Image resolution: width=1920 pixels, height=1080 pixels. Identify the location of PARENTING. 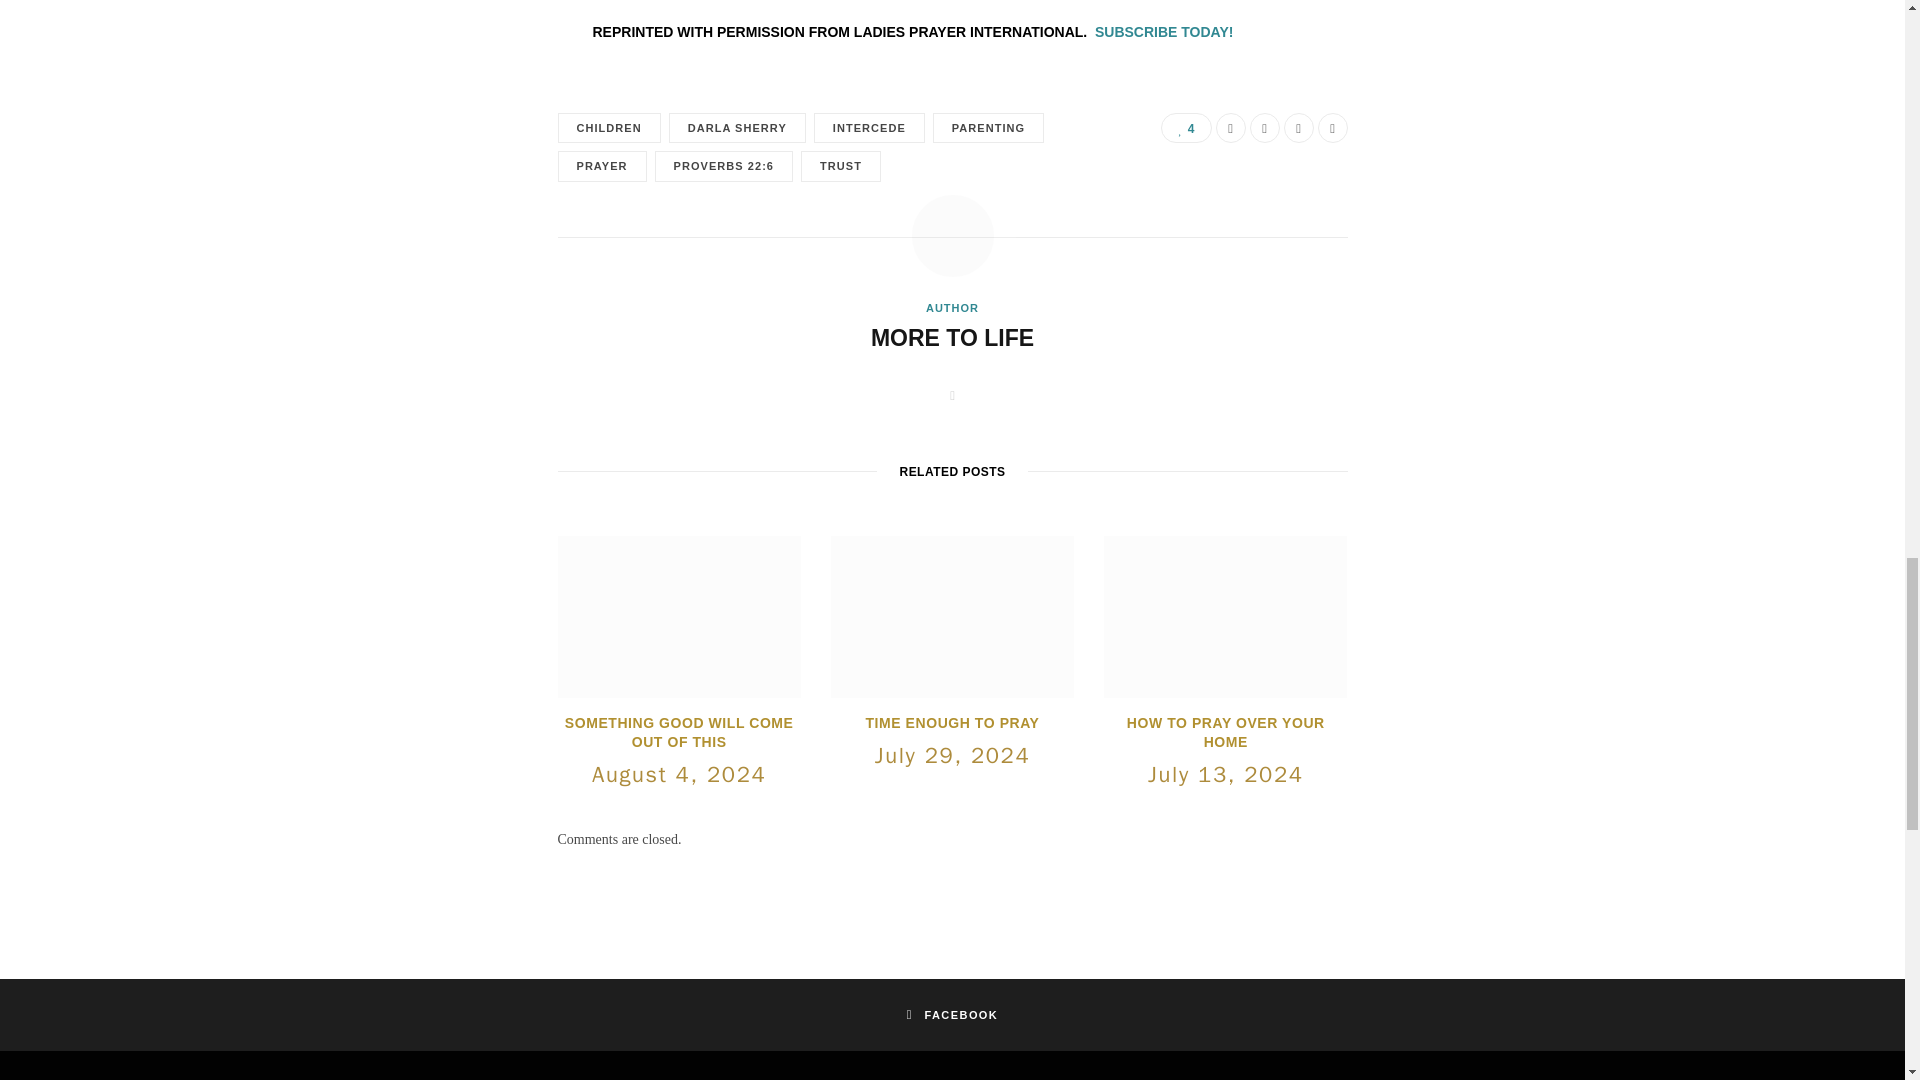
(988, 128).